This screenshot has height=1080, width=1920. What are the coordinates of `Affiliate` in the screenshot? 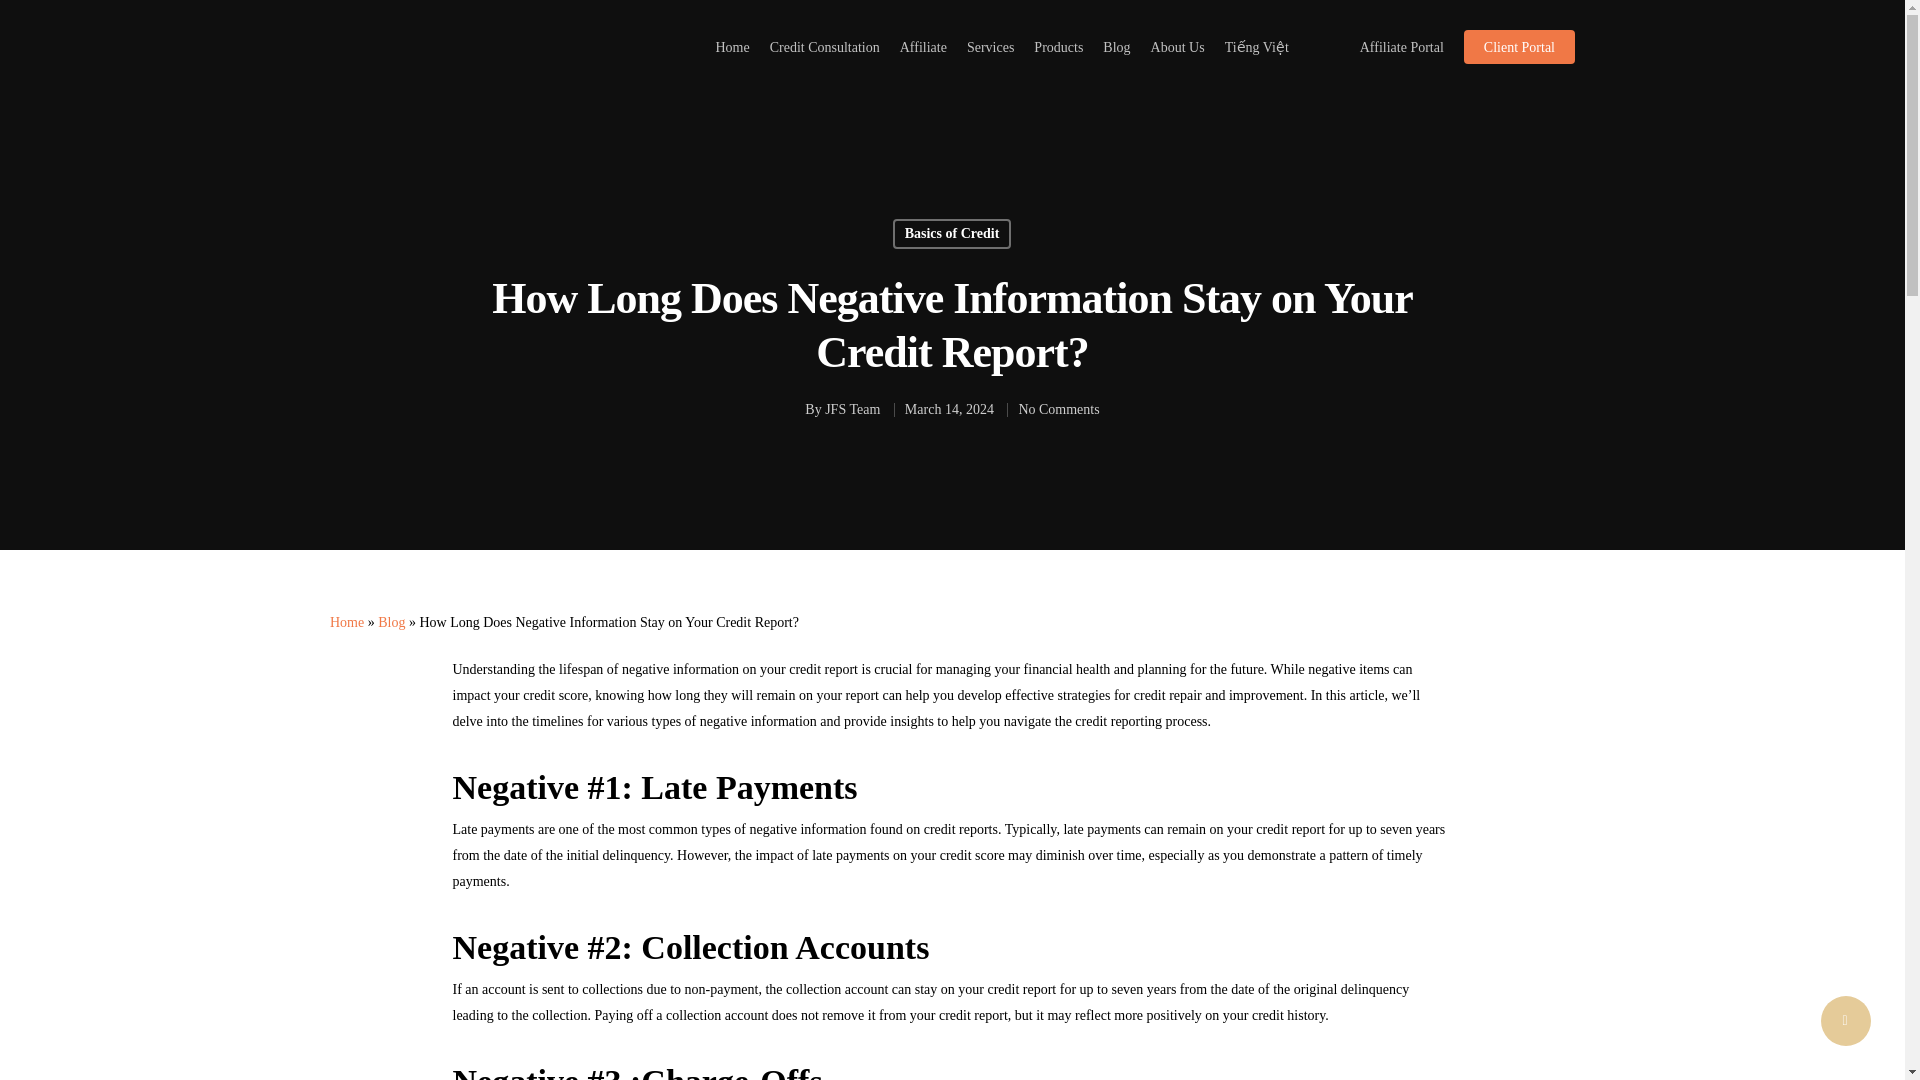 It's located at (923, 46).